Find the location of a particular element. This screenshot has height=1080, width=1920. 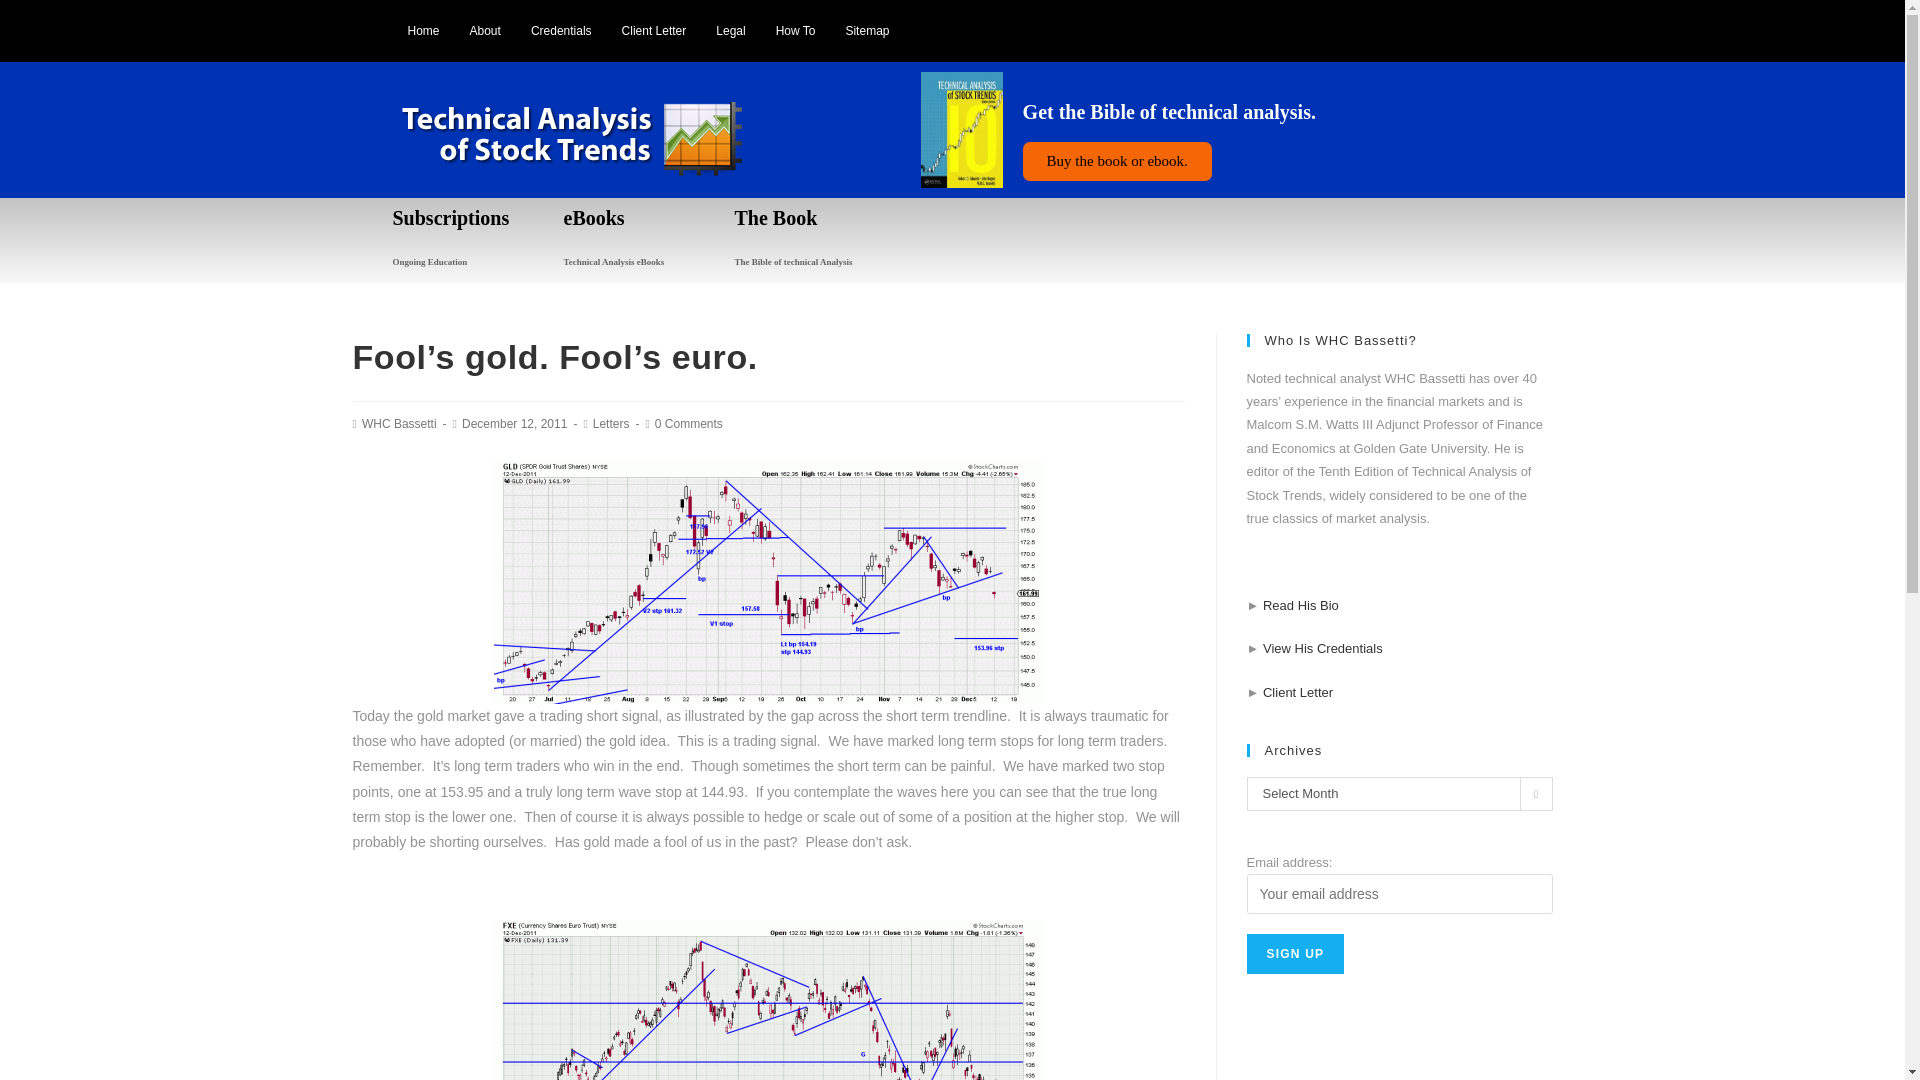

Home is located at coordinates (422, 30).